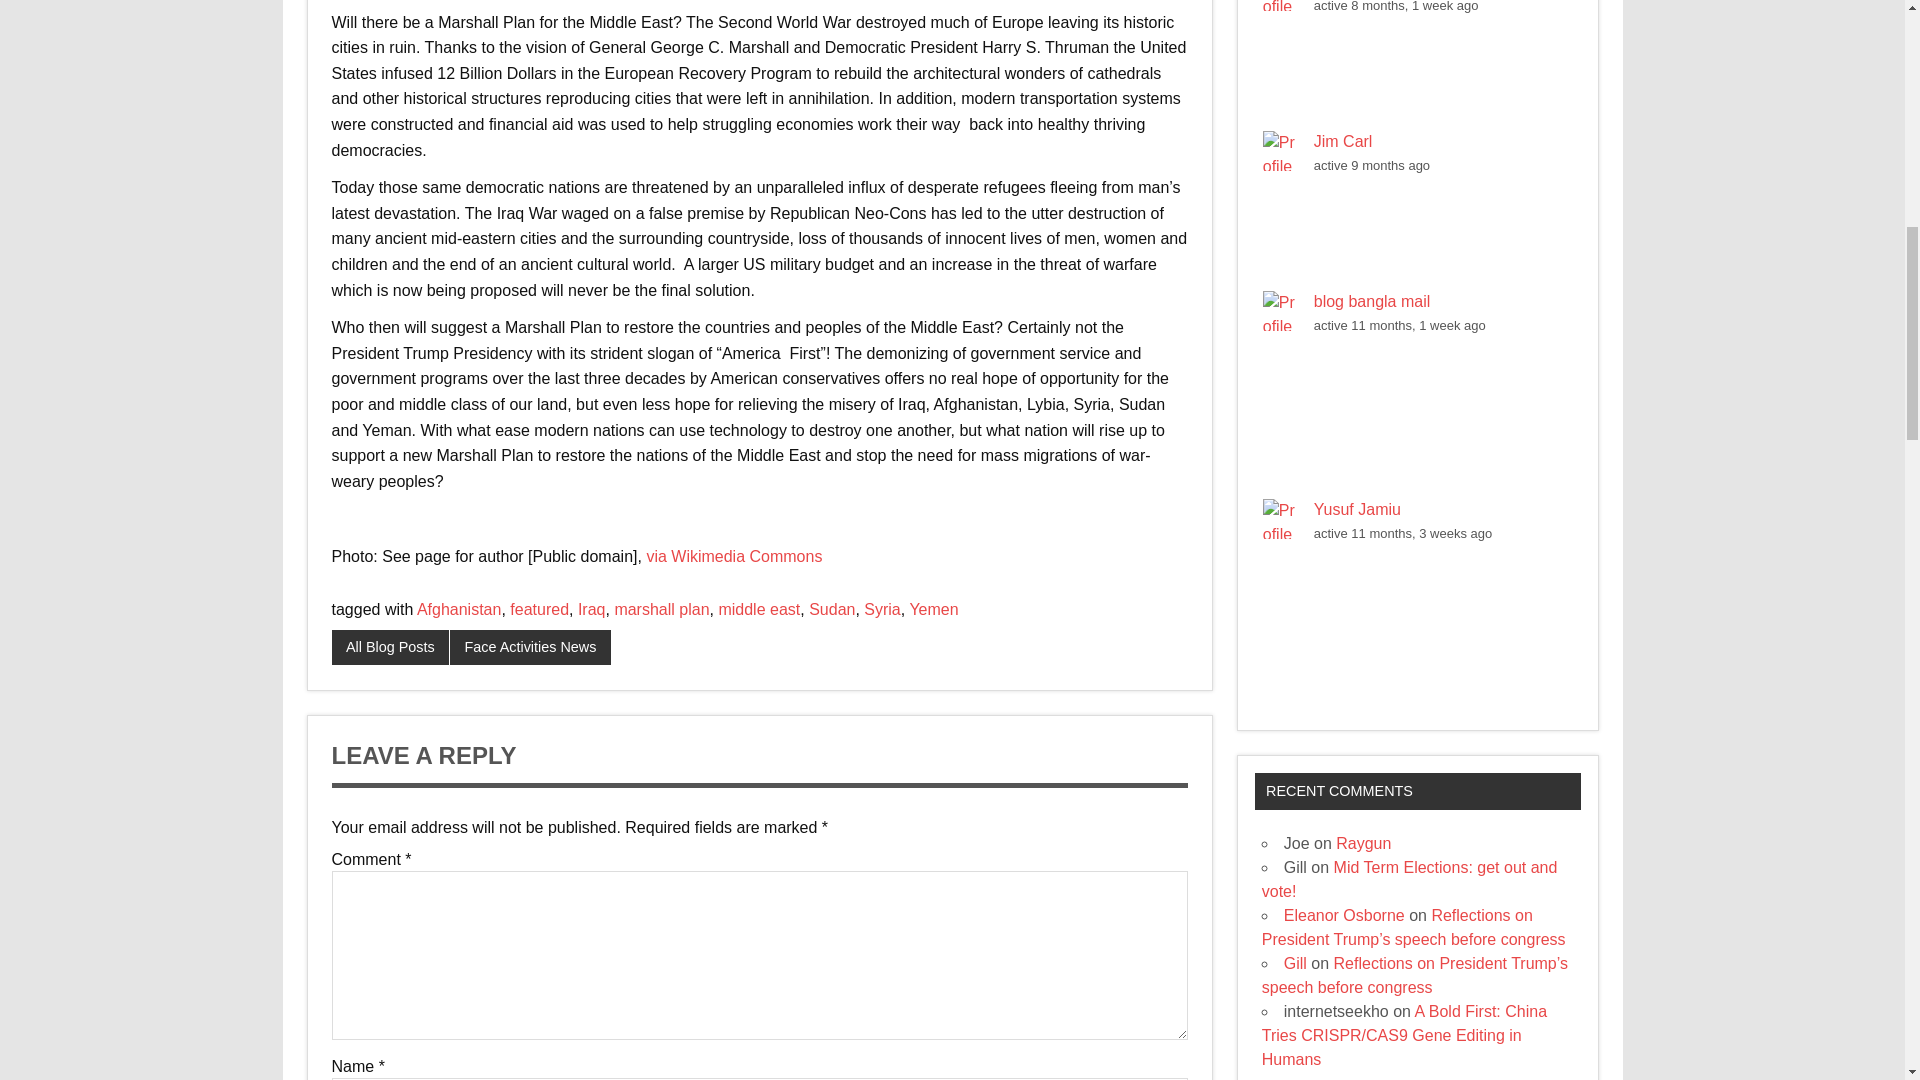  Describe the element at coordinates (539, 608) in the screenshot. I see `featured` at that location.